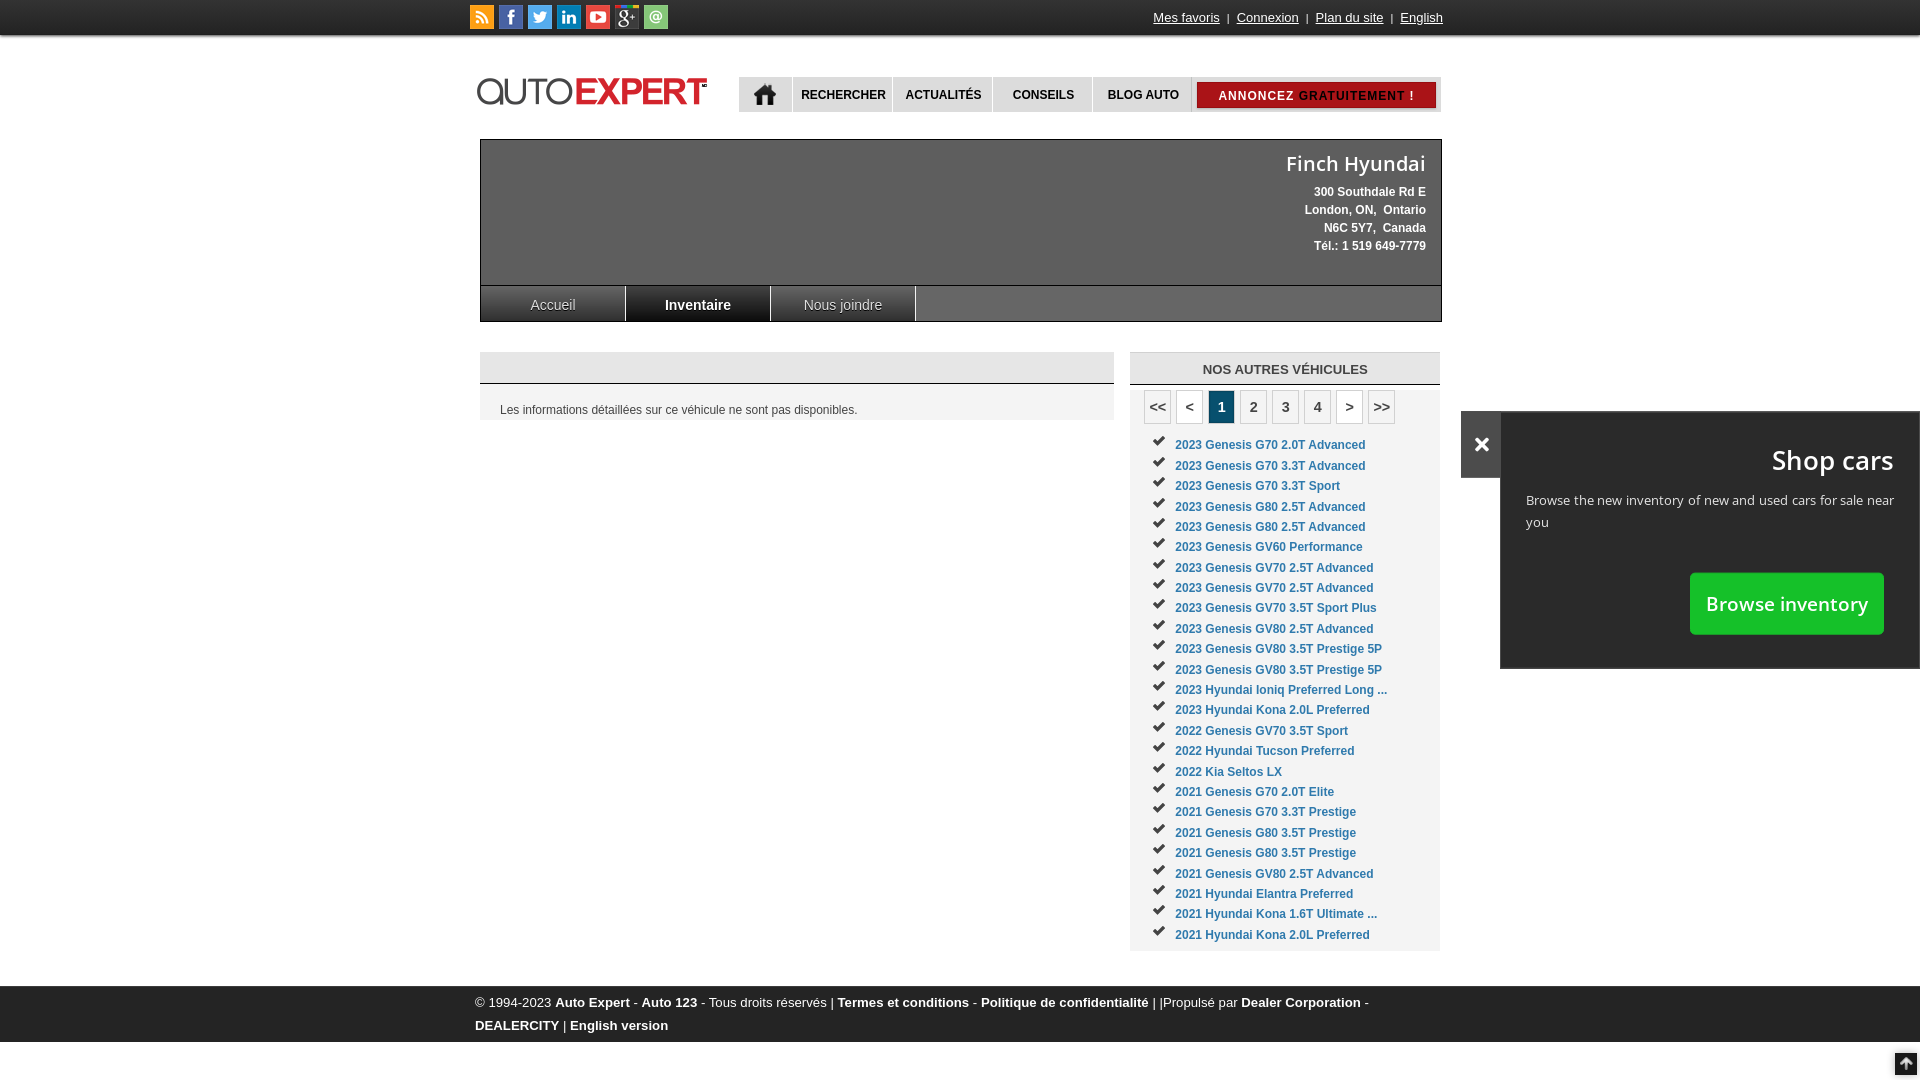 The height and width of the screenshot is (1080, 1920). I want to click on 2023 Hyundai Ioniq Preferred Long ..., so click(1281, 690).